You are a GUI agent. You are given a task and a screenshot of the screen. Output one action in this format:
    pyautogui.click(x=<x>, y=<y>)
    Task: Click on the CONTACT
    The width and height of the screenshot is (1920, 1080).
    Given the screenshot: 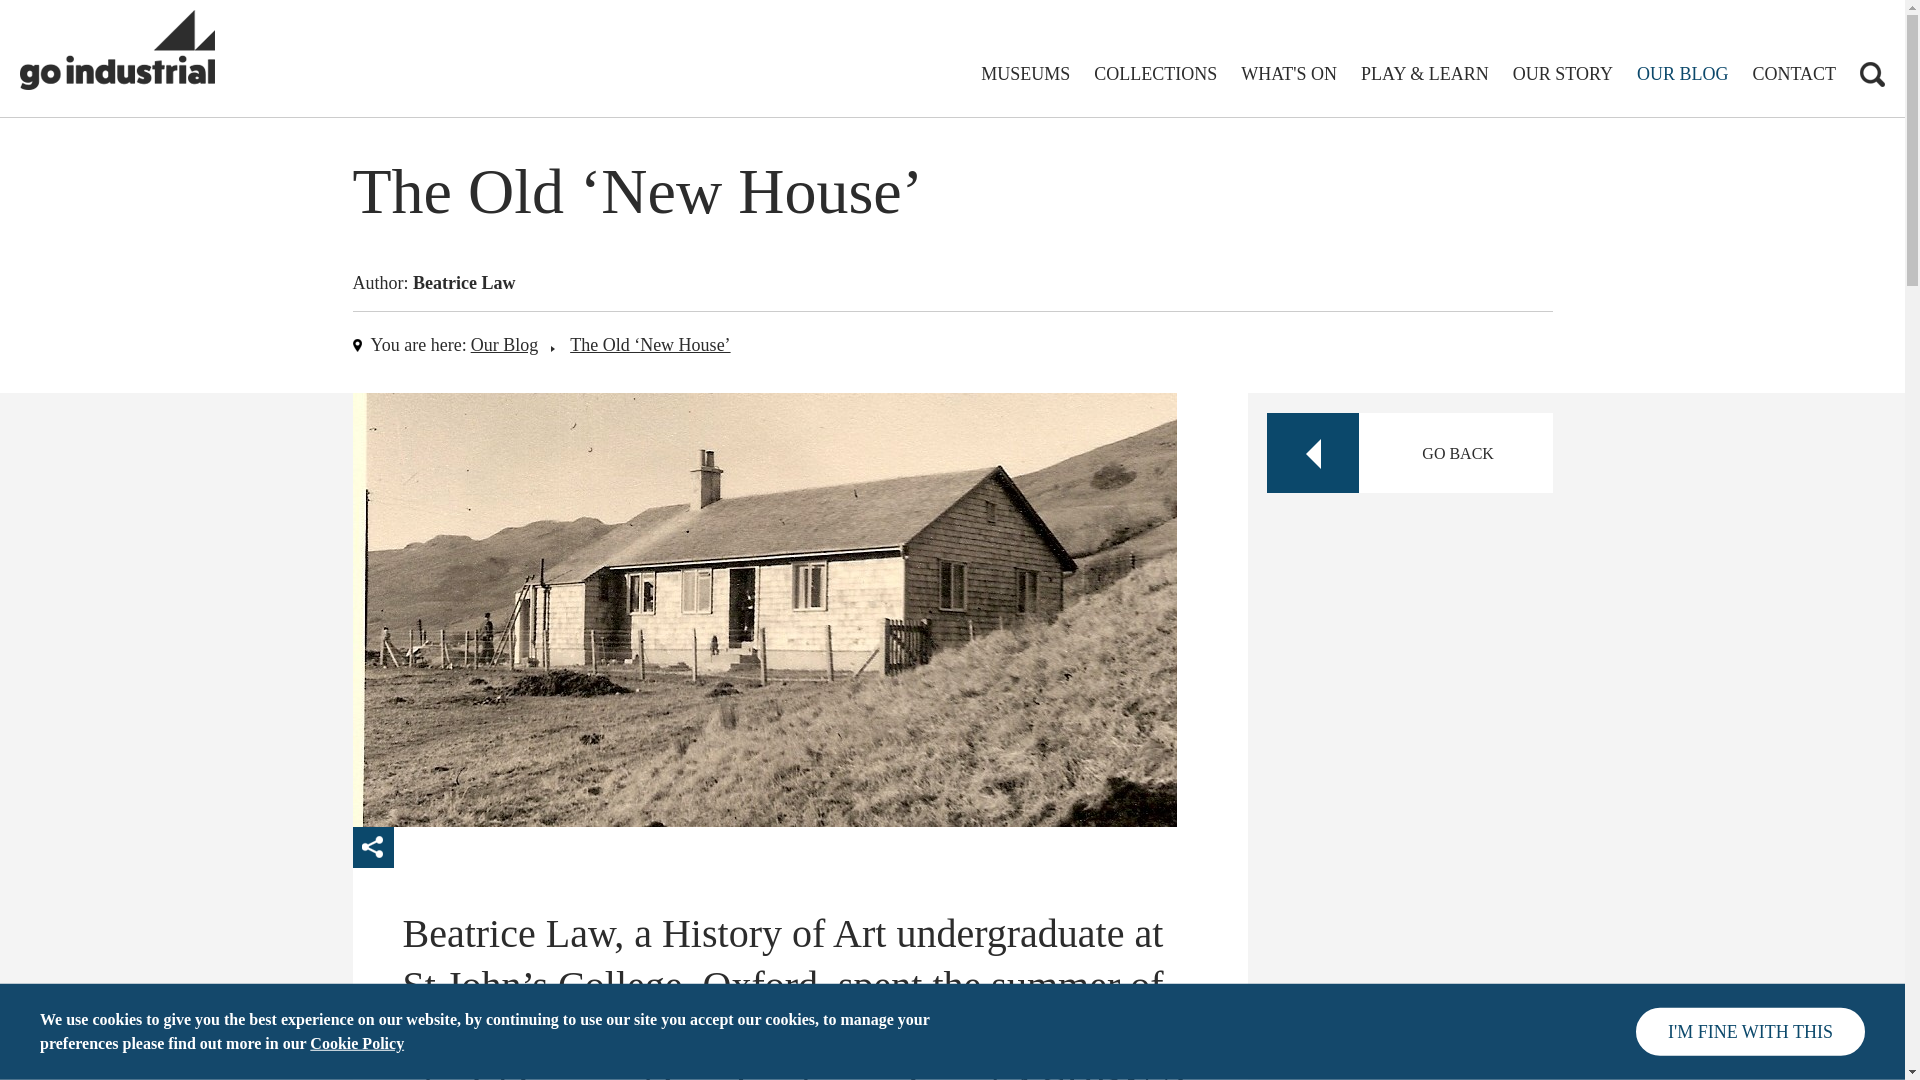 What is the action you would take?
    pyautogui.click(x=1793, y=74)
    